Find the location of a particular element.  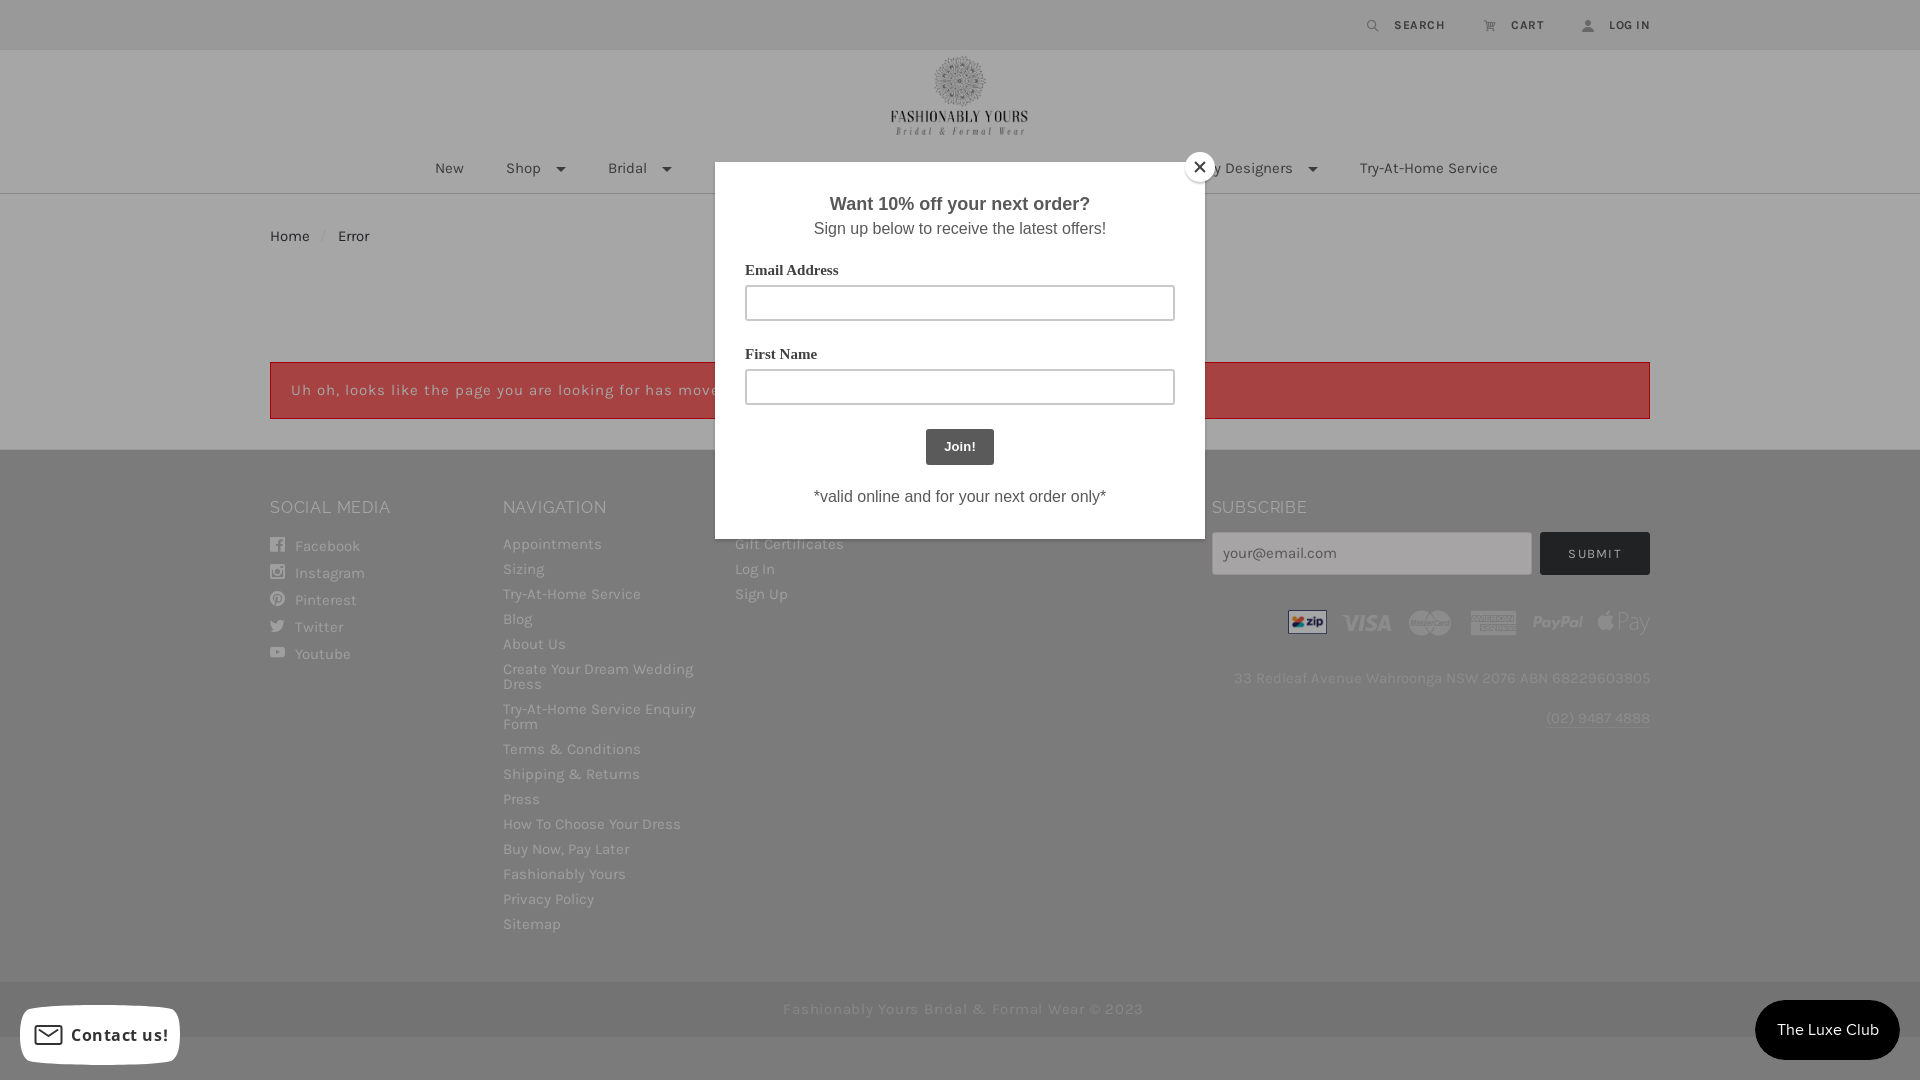

Sizing is located at coordinates (608, 570).